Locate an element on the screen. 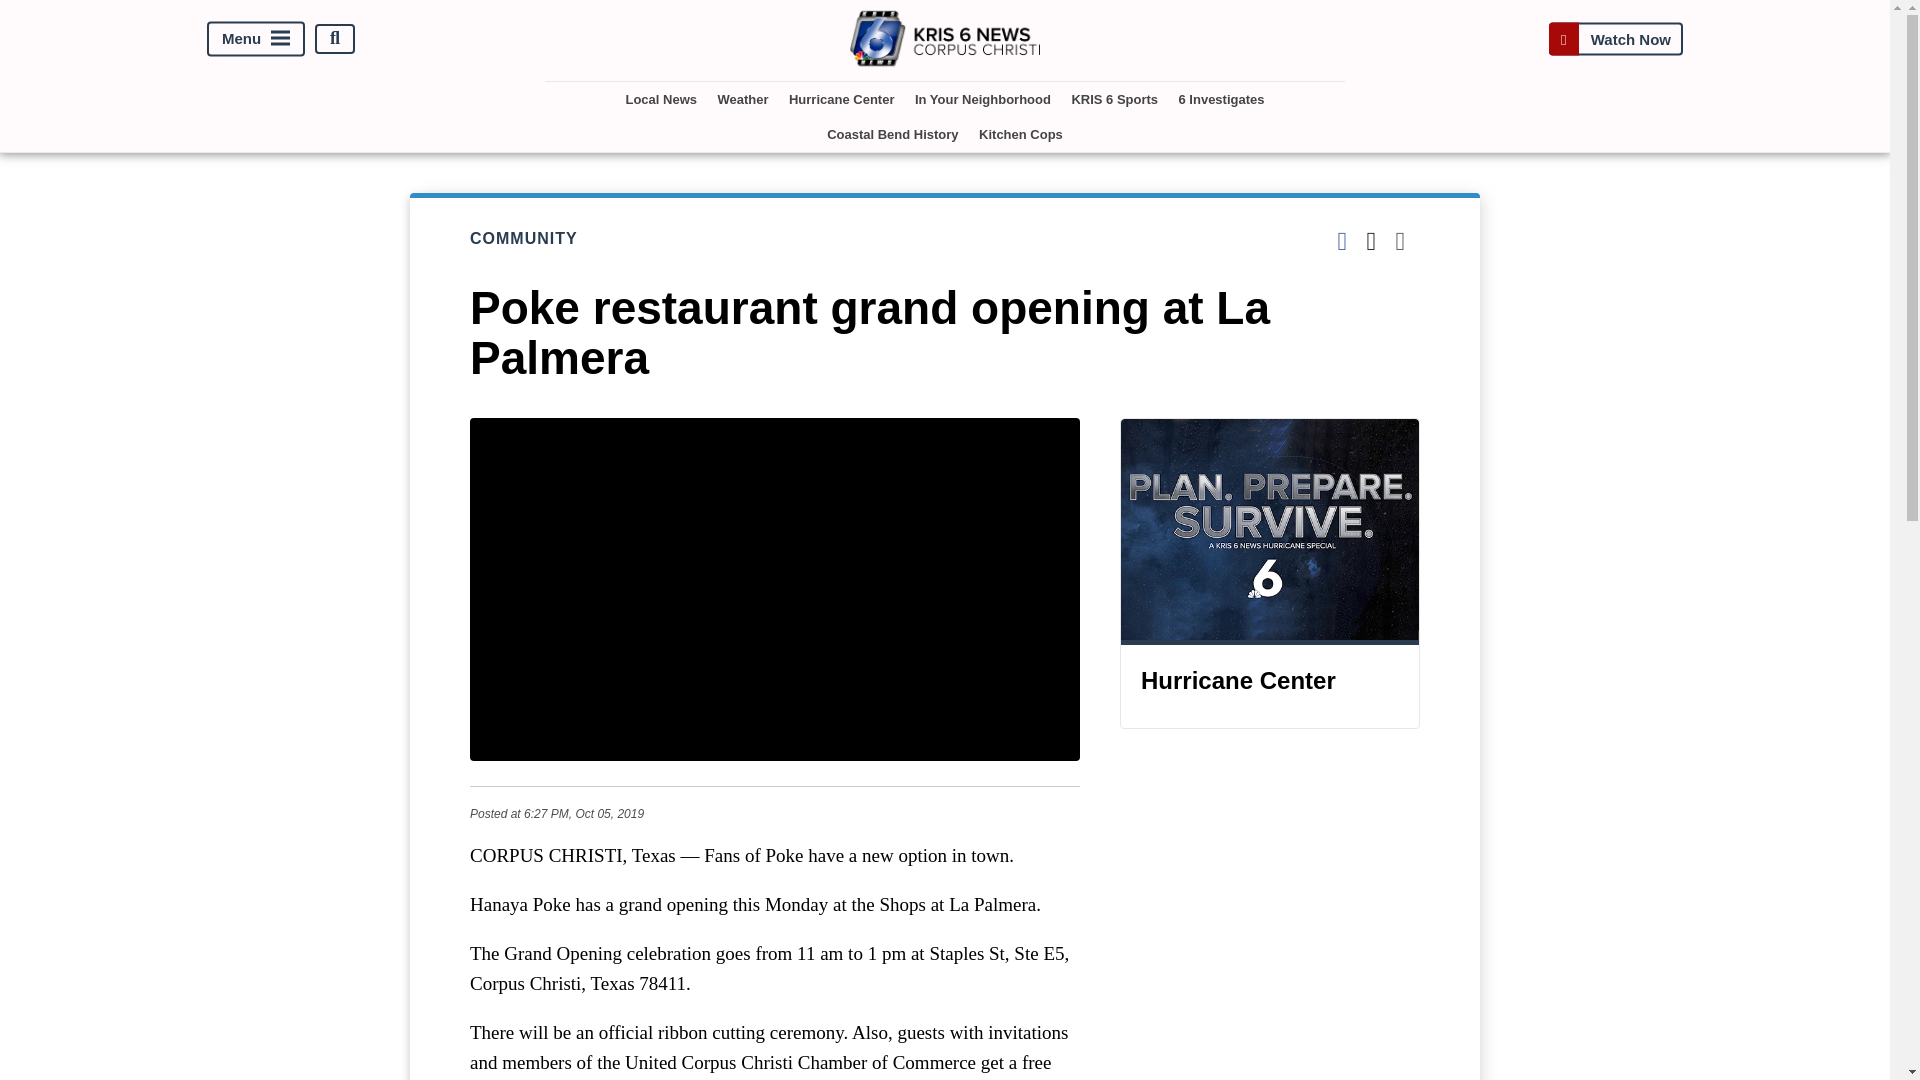 Image resolution: width=1920 pixels, height=1080 pixels. Menu is located at coordinates (256, 38).